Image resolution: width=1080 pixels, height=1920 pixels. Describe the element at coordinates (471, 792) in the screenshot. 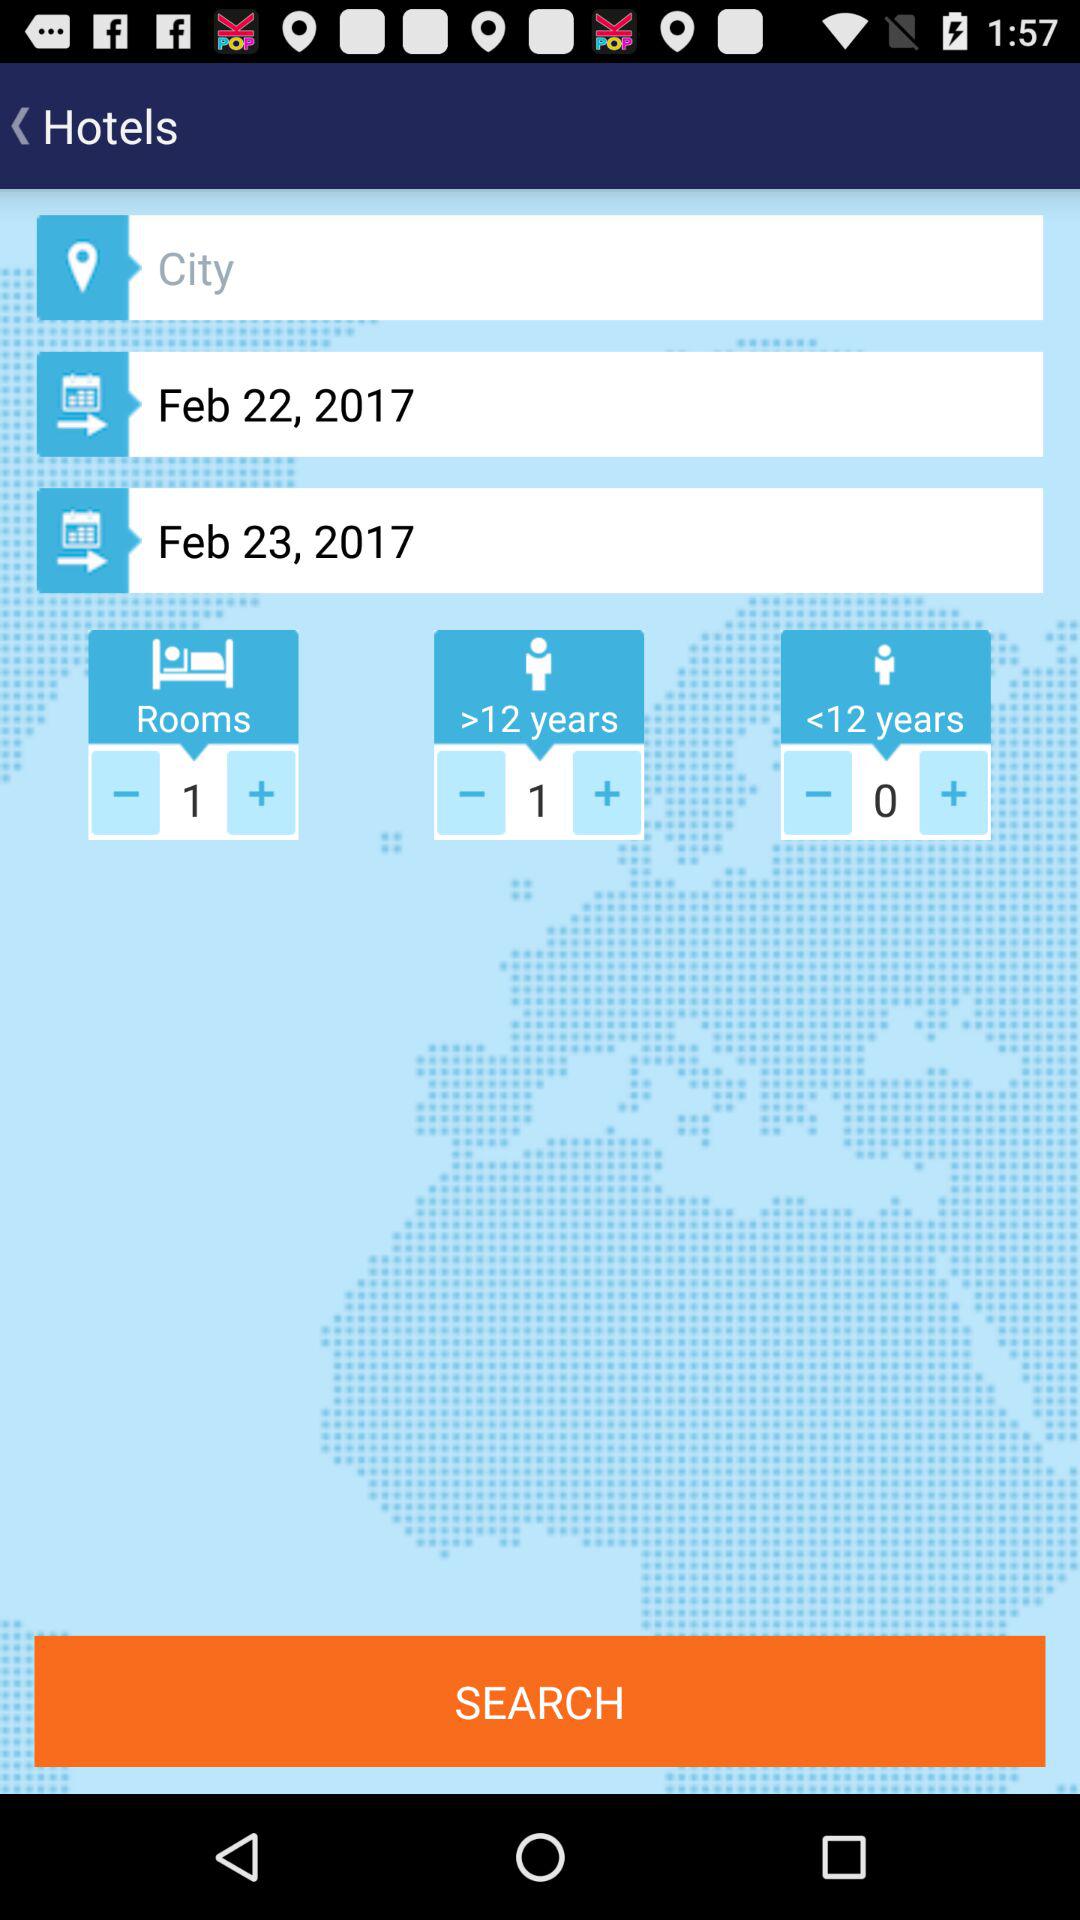

I see `less age` at that location.